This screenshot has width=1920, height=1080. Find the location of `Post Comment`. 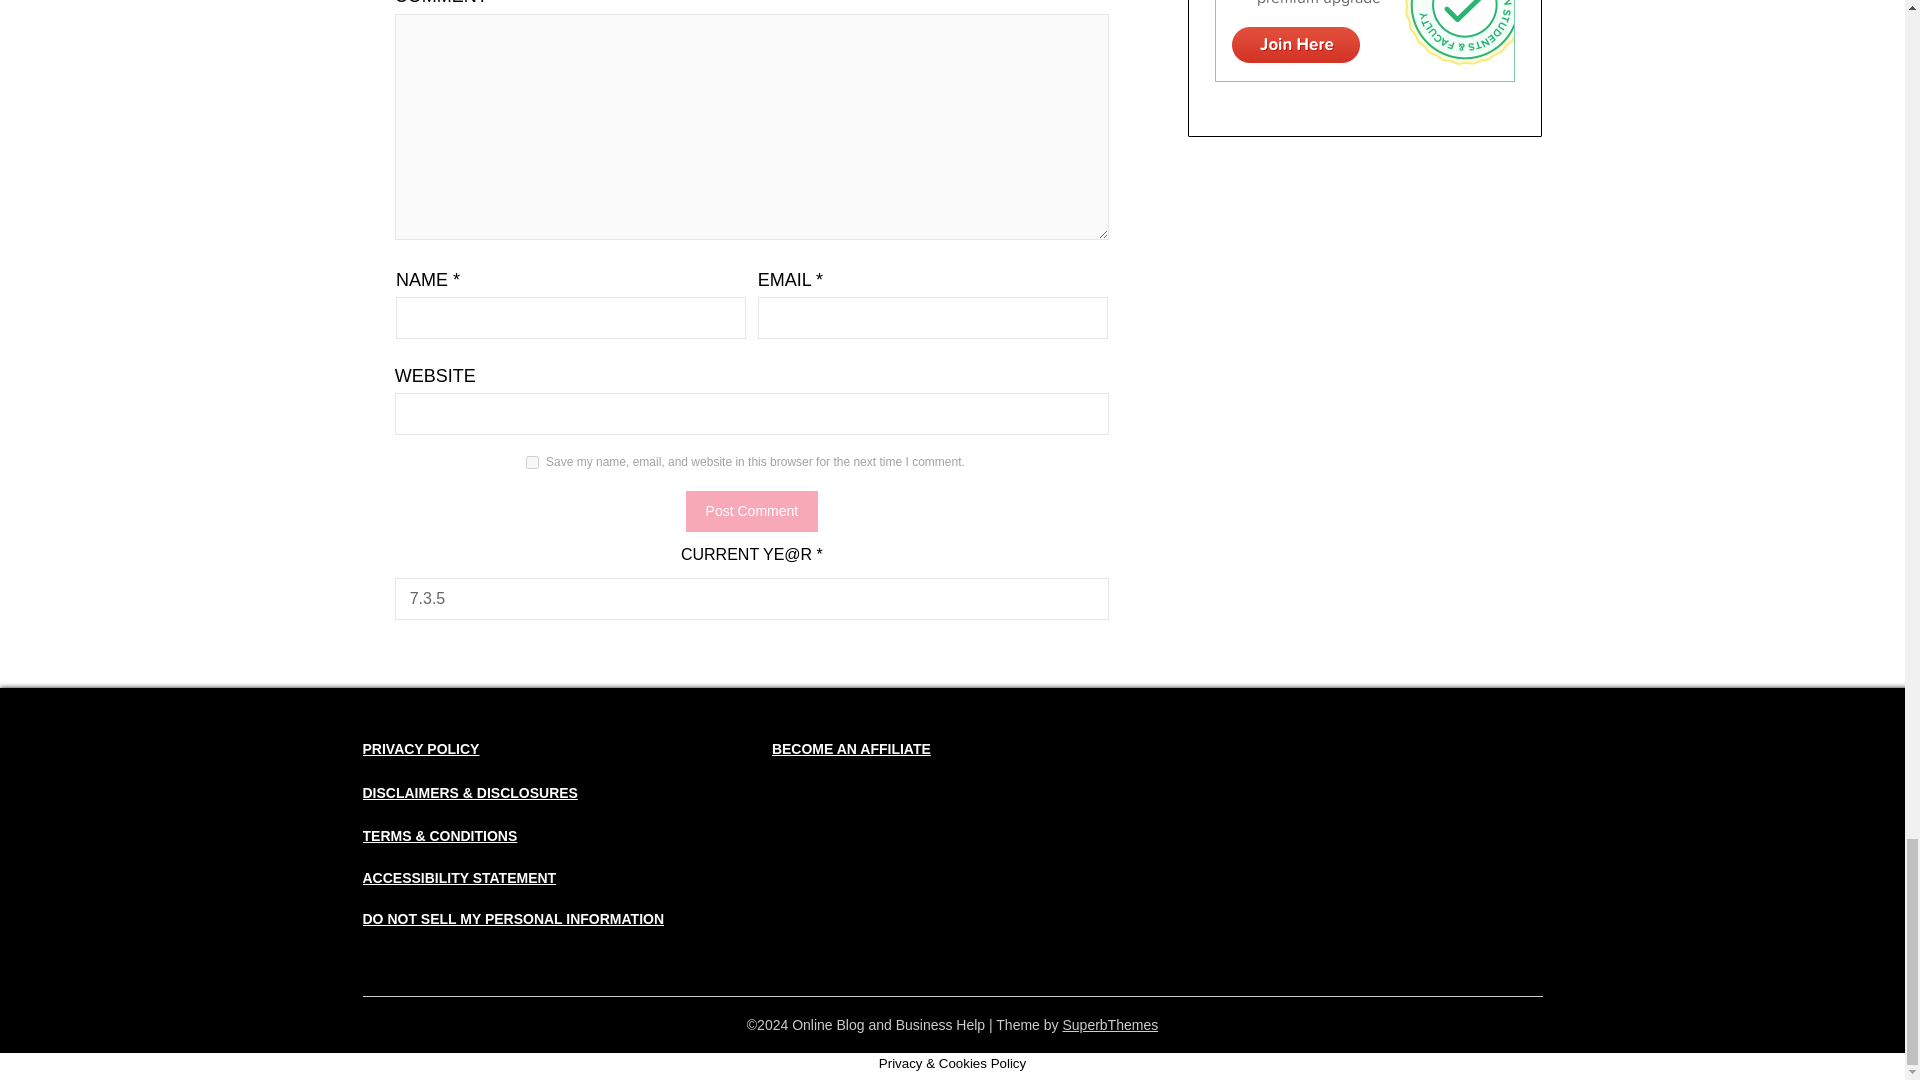

Post Comment is located at coordinates (752, 512).